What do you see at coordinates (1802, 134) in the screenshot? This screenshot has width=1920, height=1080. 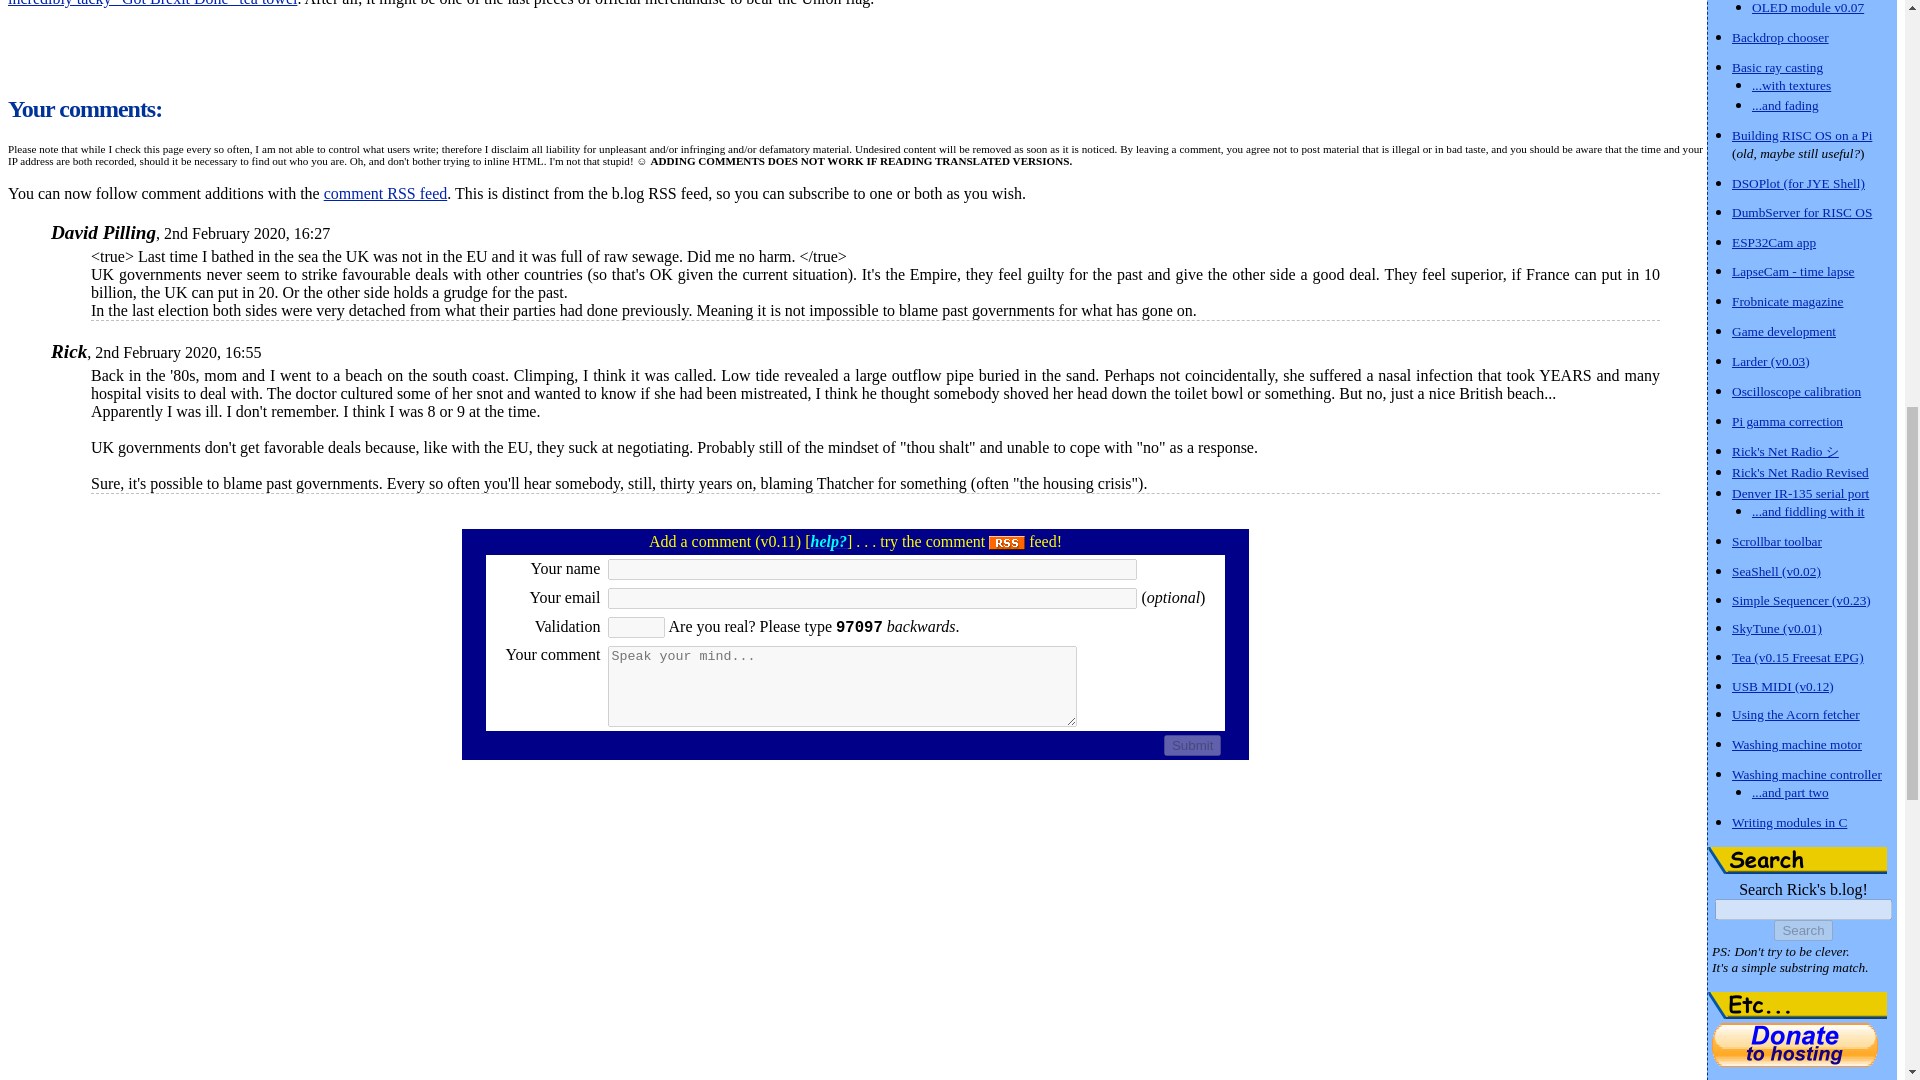 I see `Building RISC OS on a Pi` at bounding box center [1802, 134].